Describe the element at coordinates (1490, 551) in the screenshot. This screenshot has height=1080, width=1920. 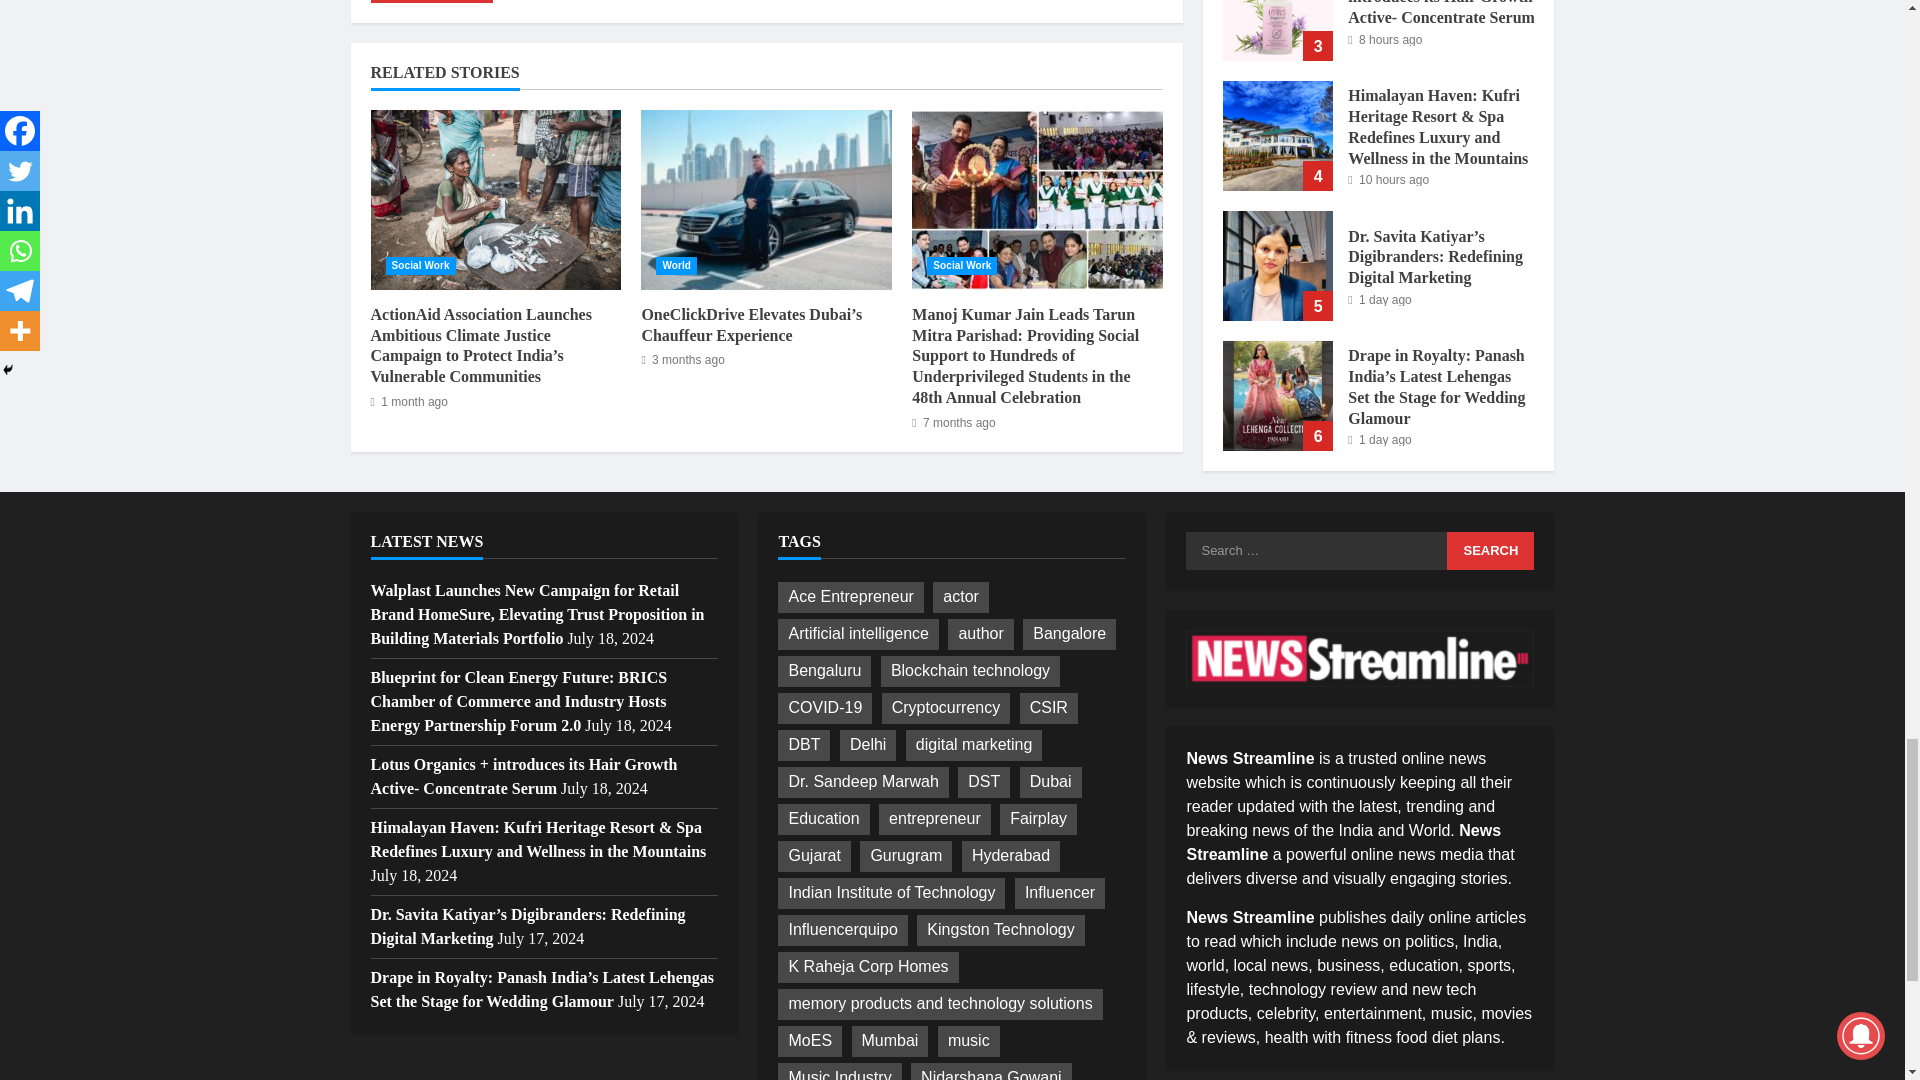
I see `Search` at that location.